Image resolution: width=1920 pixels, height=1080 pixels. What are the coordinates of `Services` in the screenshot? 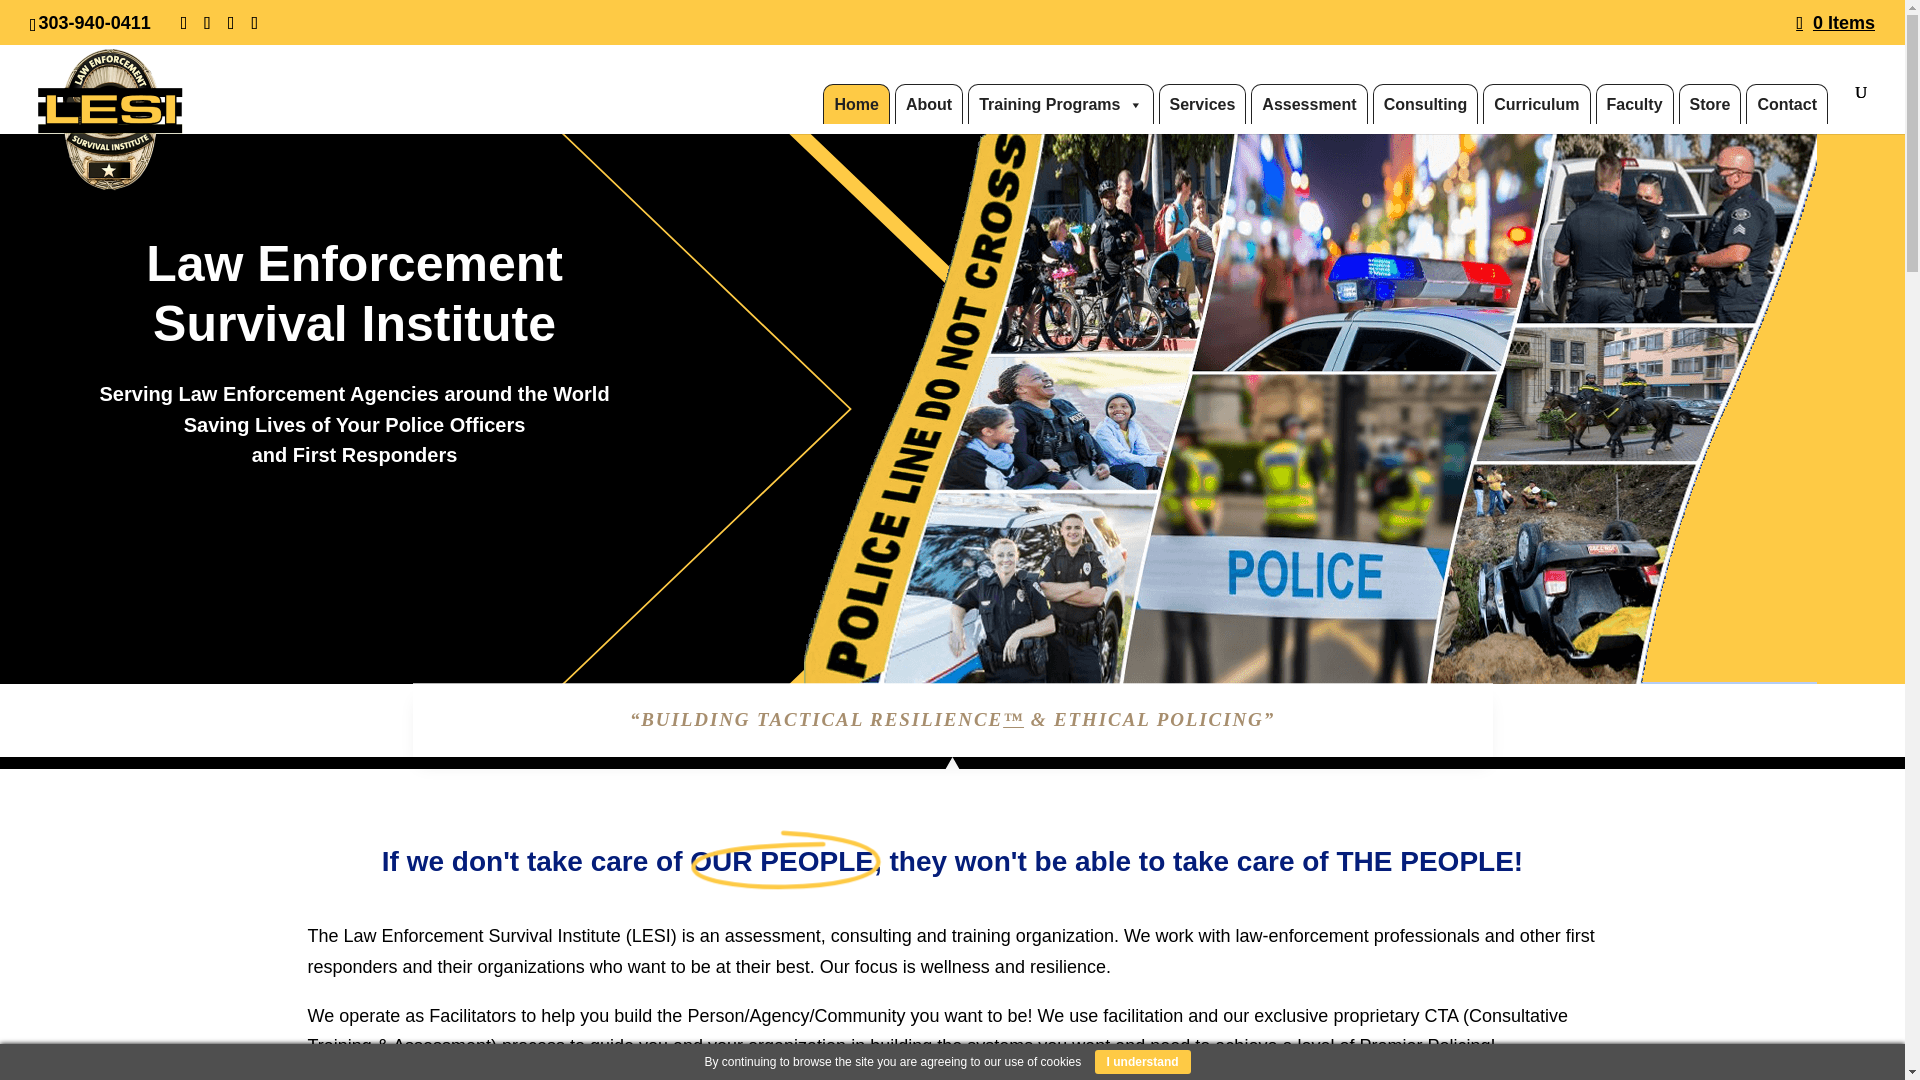 It's located at (1202, 104).